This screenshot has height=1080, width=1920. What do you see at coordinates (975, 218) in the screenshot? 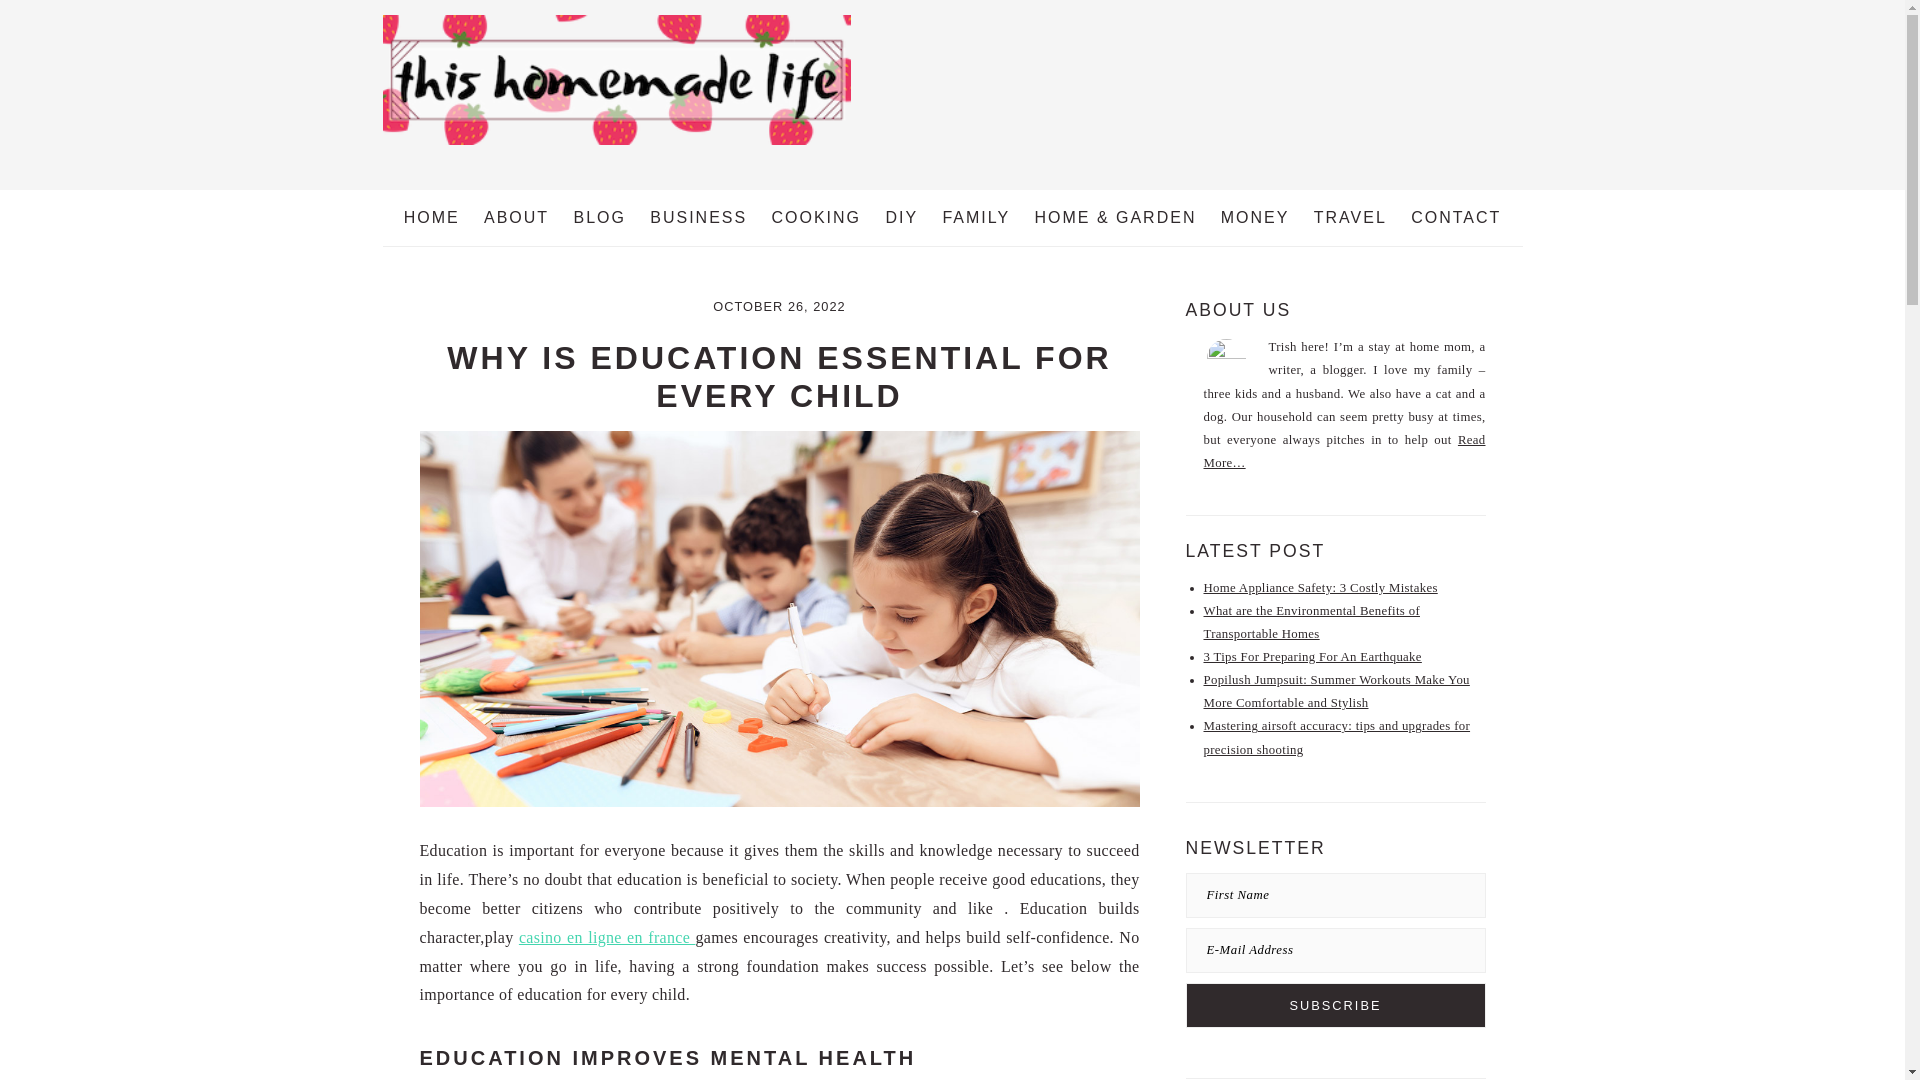
I see `FAMILY` at bounding box center [975, 218].